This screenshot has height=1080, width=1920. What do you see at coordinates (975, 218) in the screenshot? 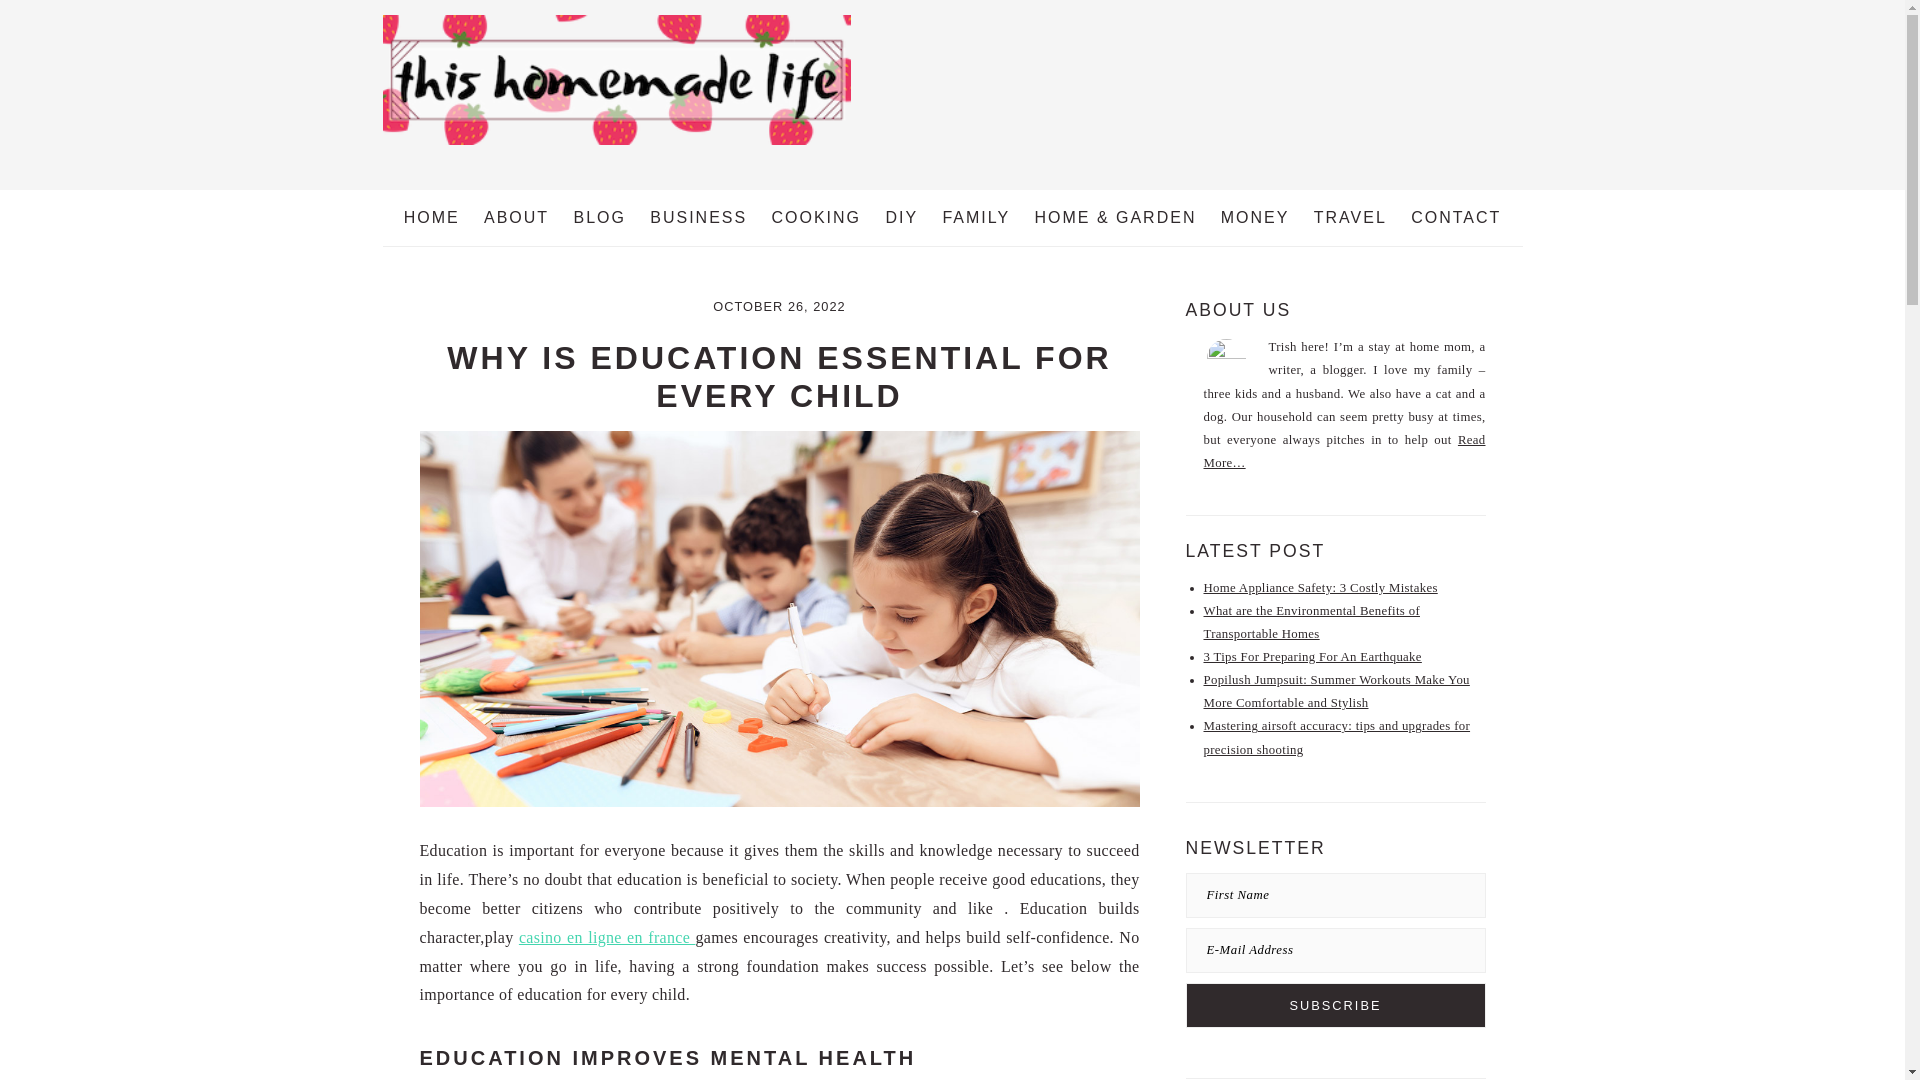
I see `FAMILY` at bounding box center [975, 218].